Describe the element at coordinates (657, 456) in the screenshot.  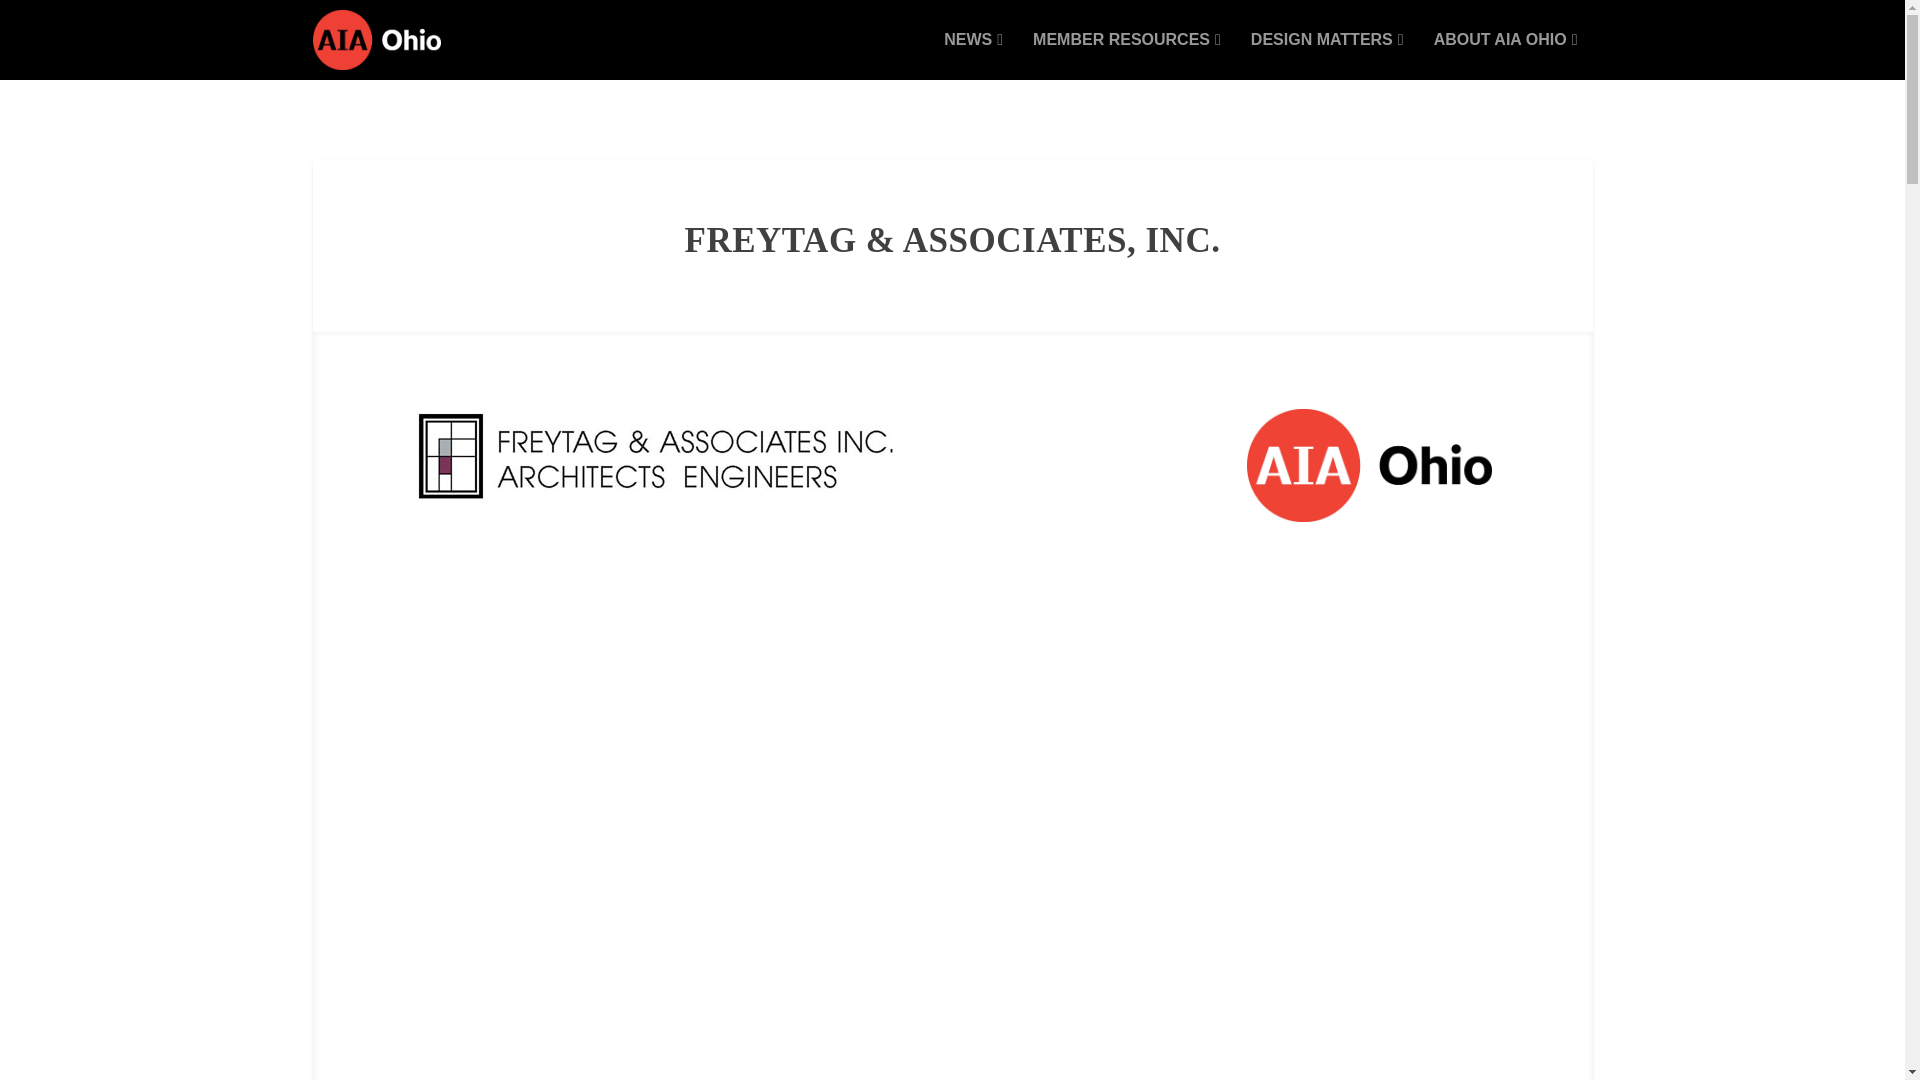
I see `FreytagLogo` at that location.